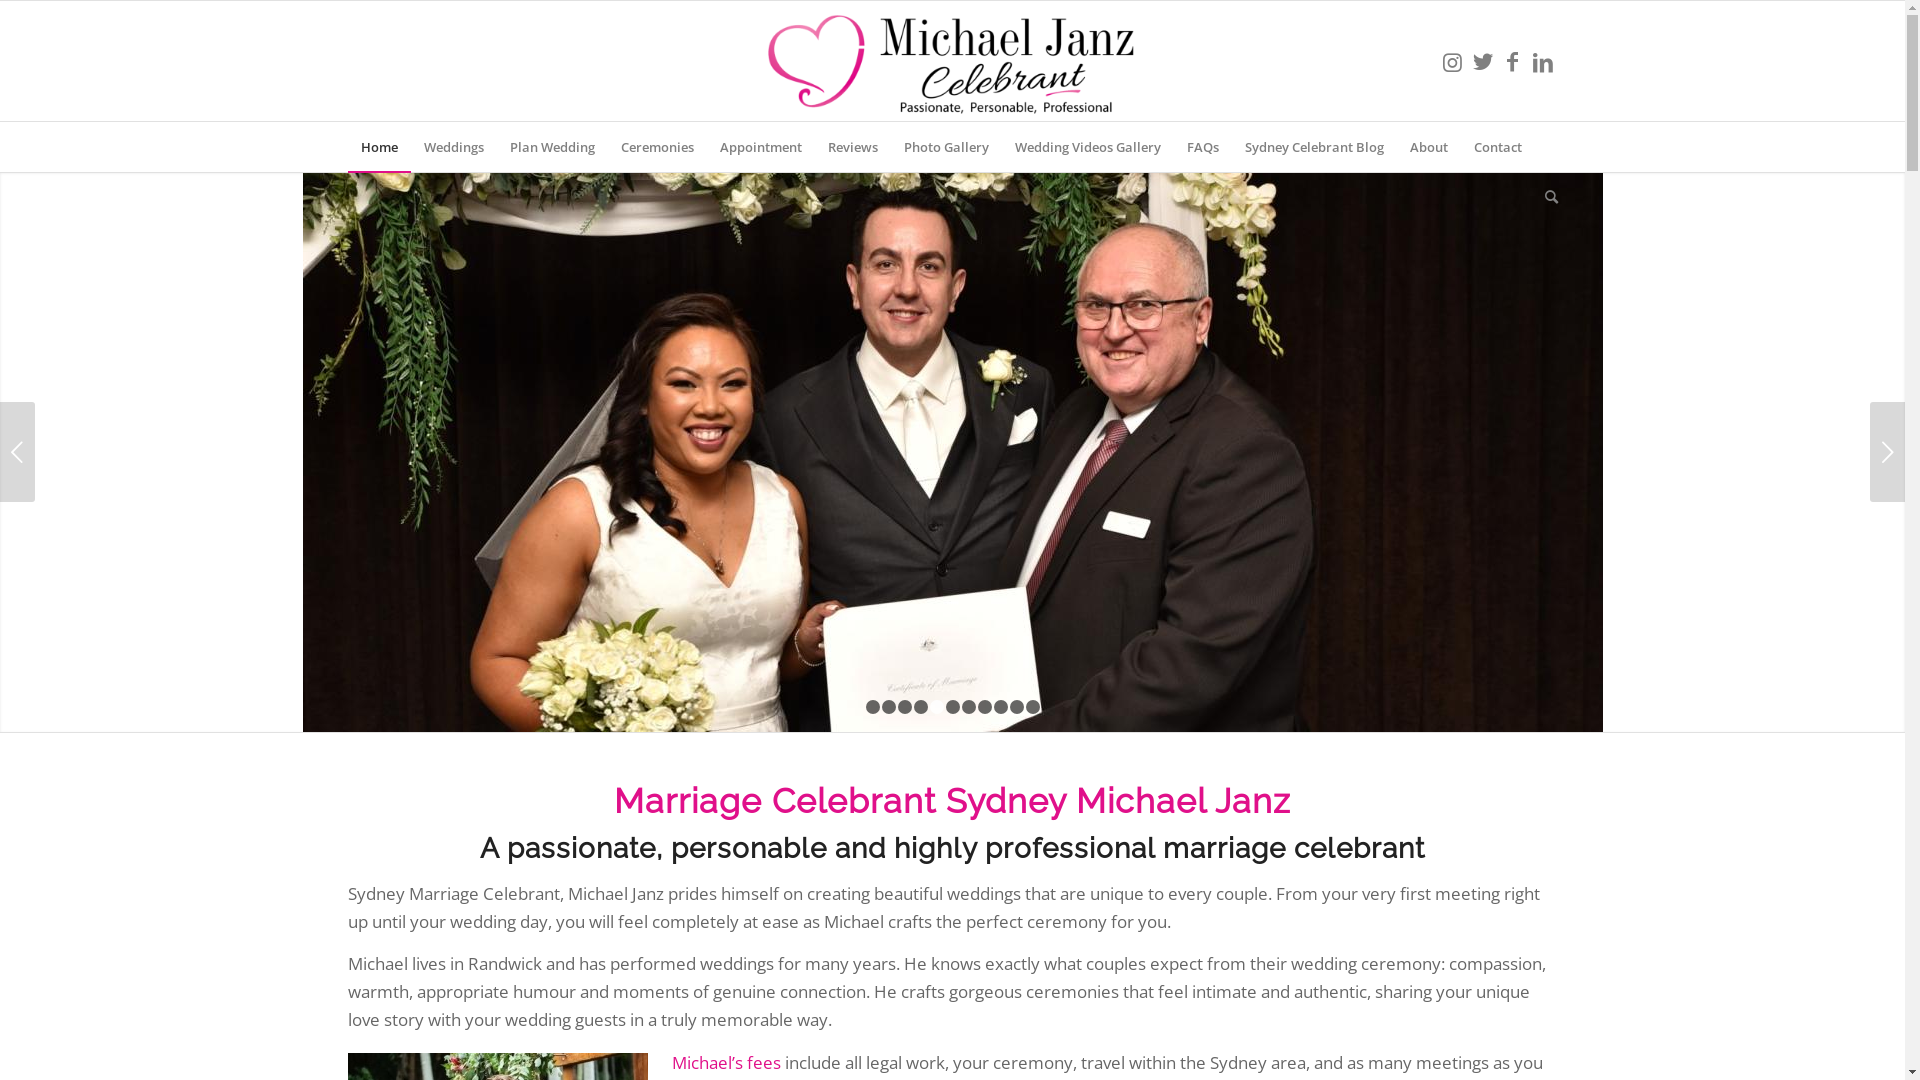 Image resolution: width=1920 pixels, height=1080 pixels. I want to click on Next, so click(1888, 402).